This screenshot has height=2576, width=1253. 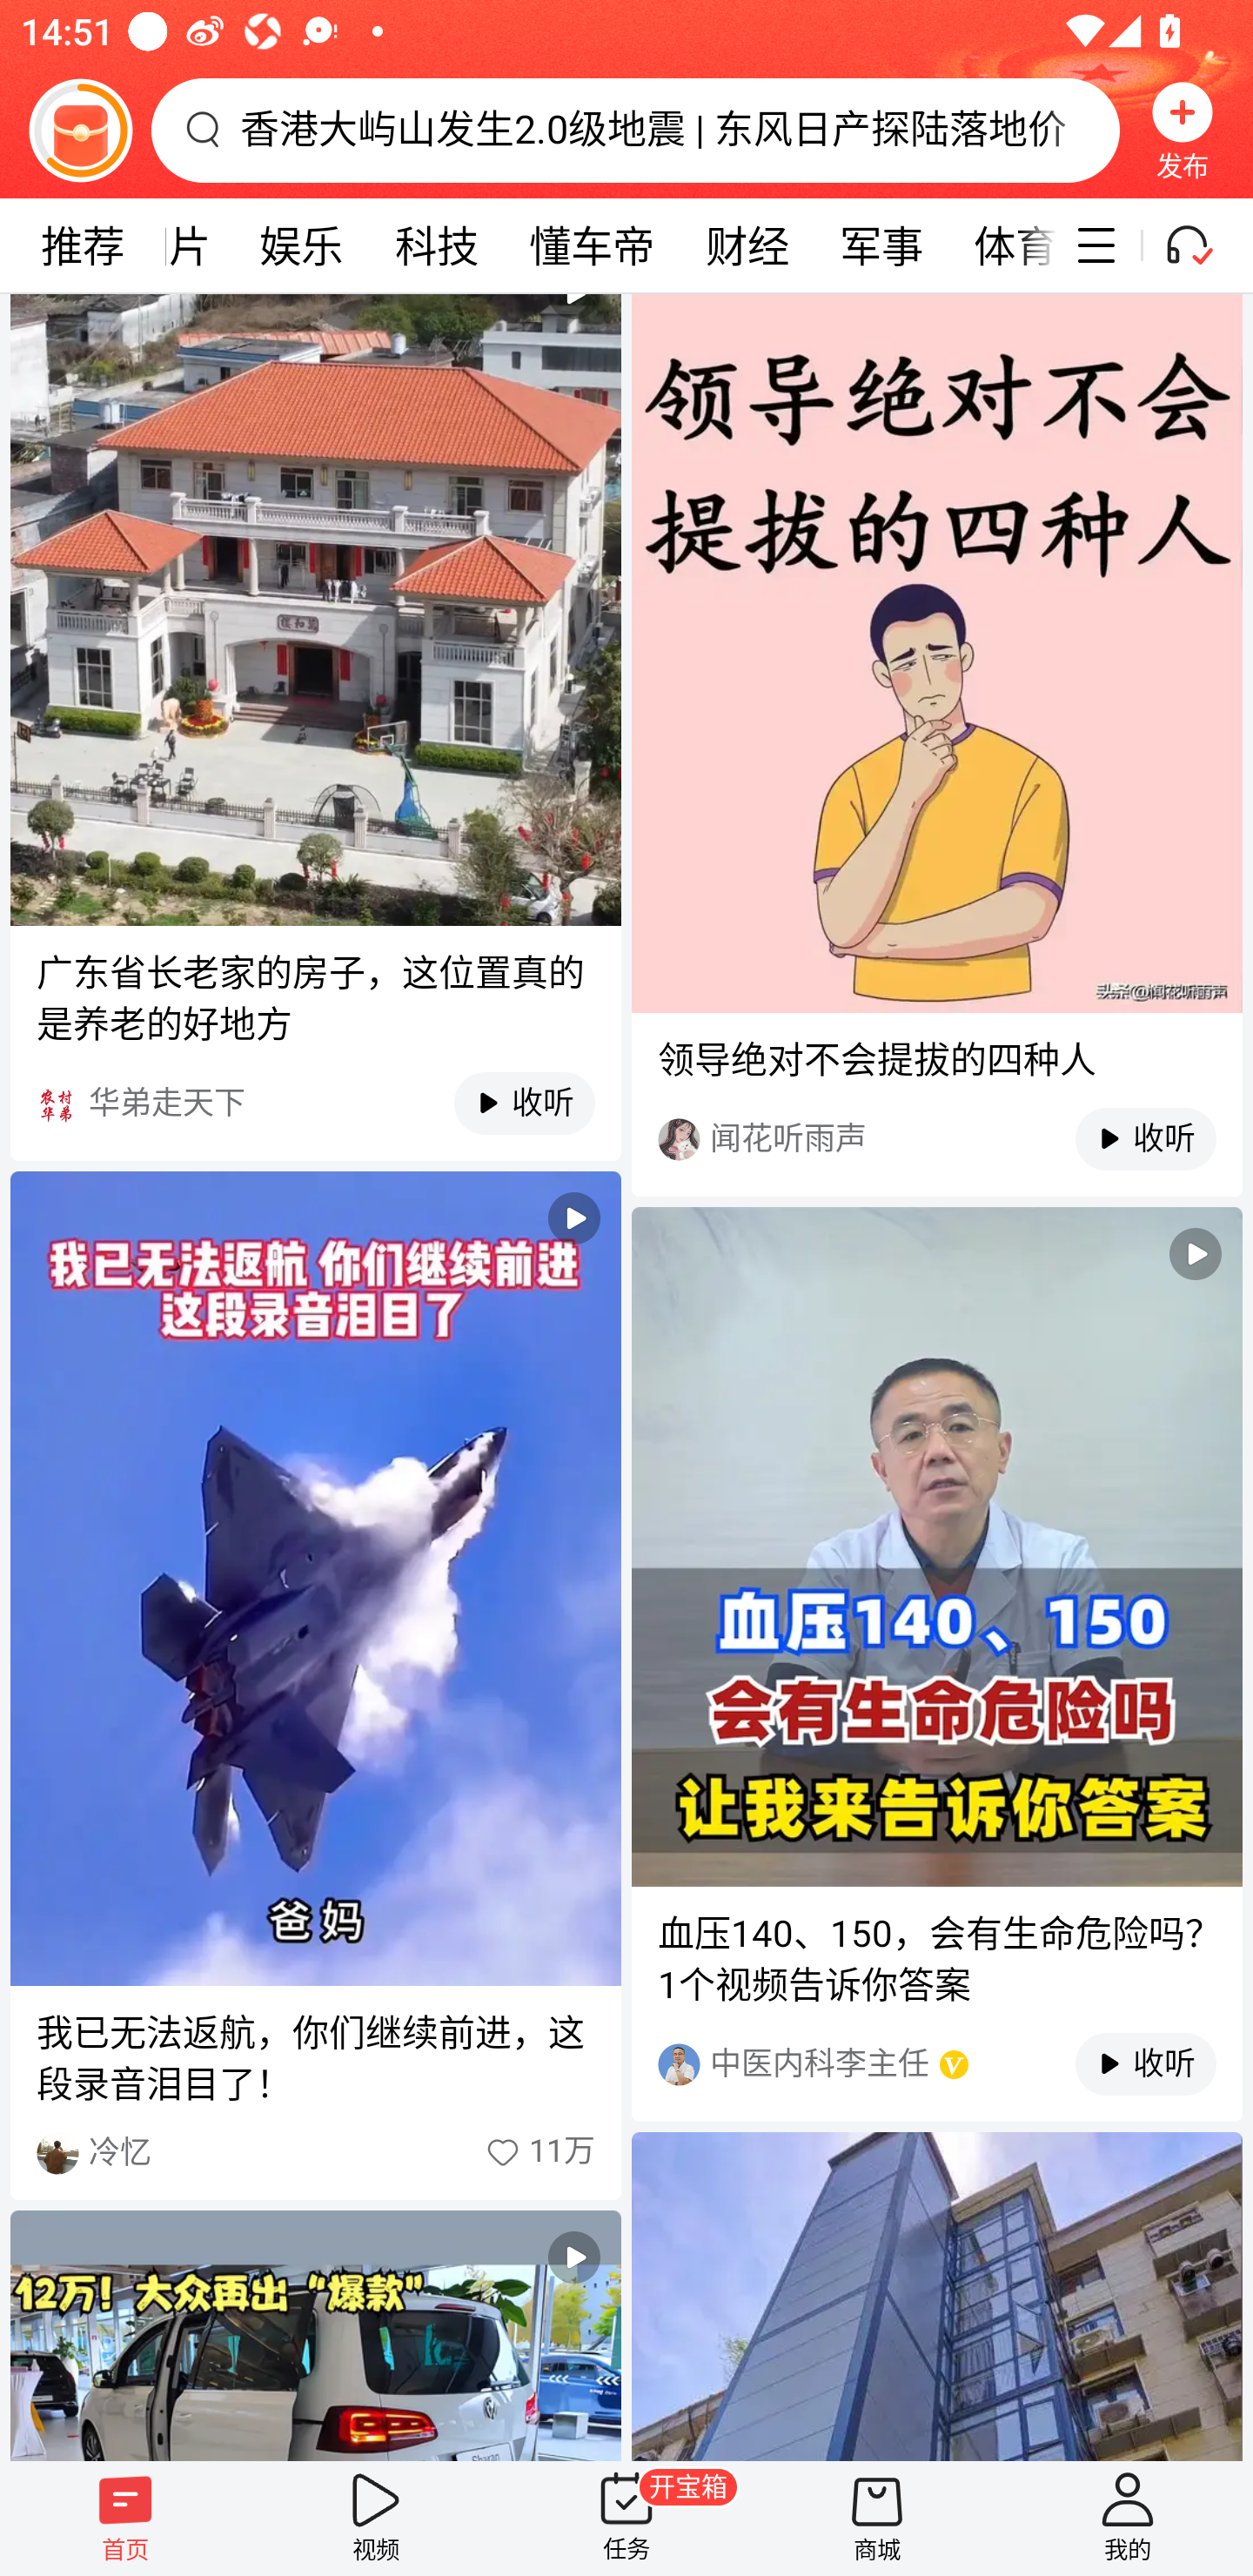 I want to click on 首页, so click(x=125, y=2518).